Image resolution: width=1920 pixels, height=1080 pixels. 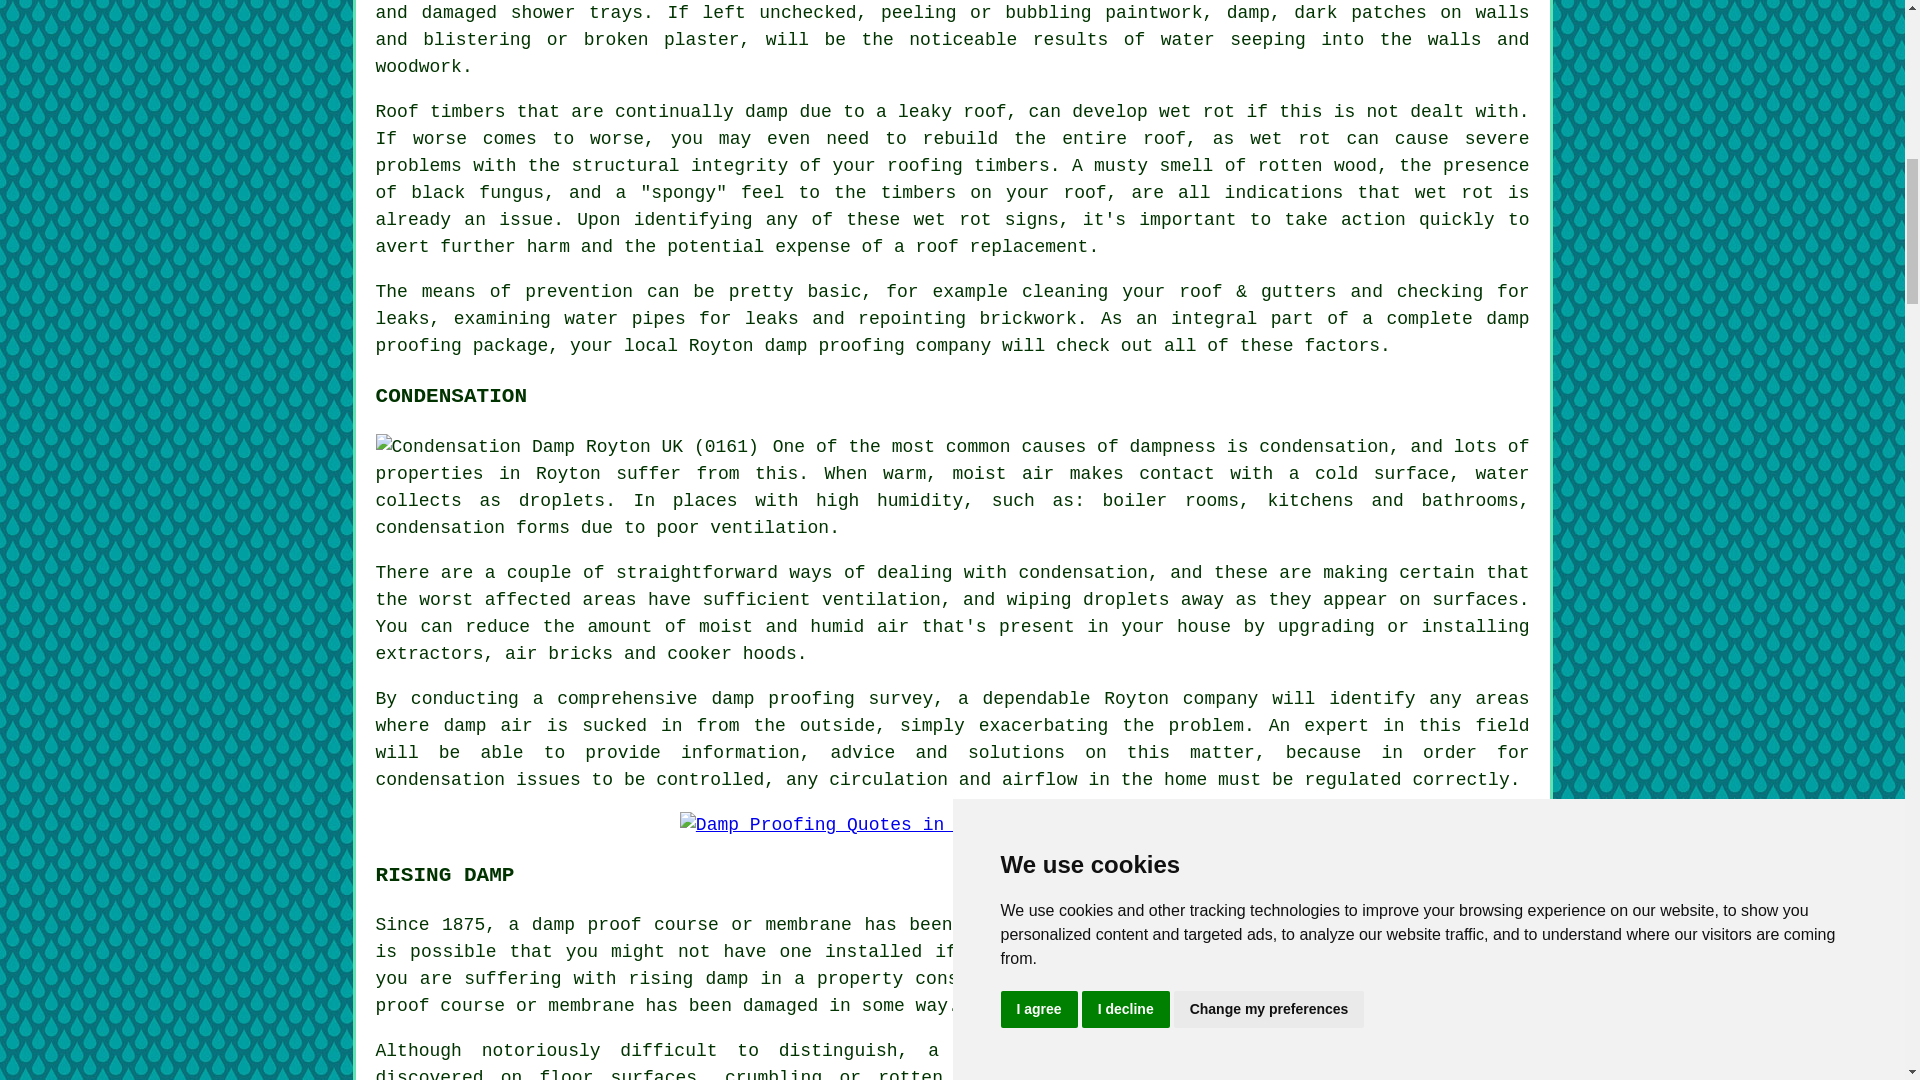 What do you see at coordinates (688, 978) in the screenshot?
I see `rising damp` at bounding box center [688, 978].